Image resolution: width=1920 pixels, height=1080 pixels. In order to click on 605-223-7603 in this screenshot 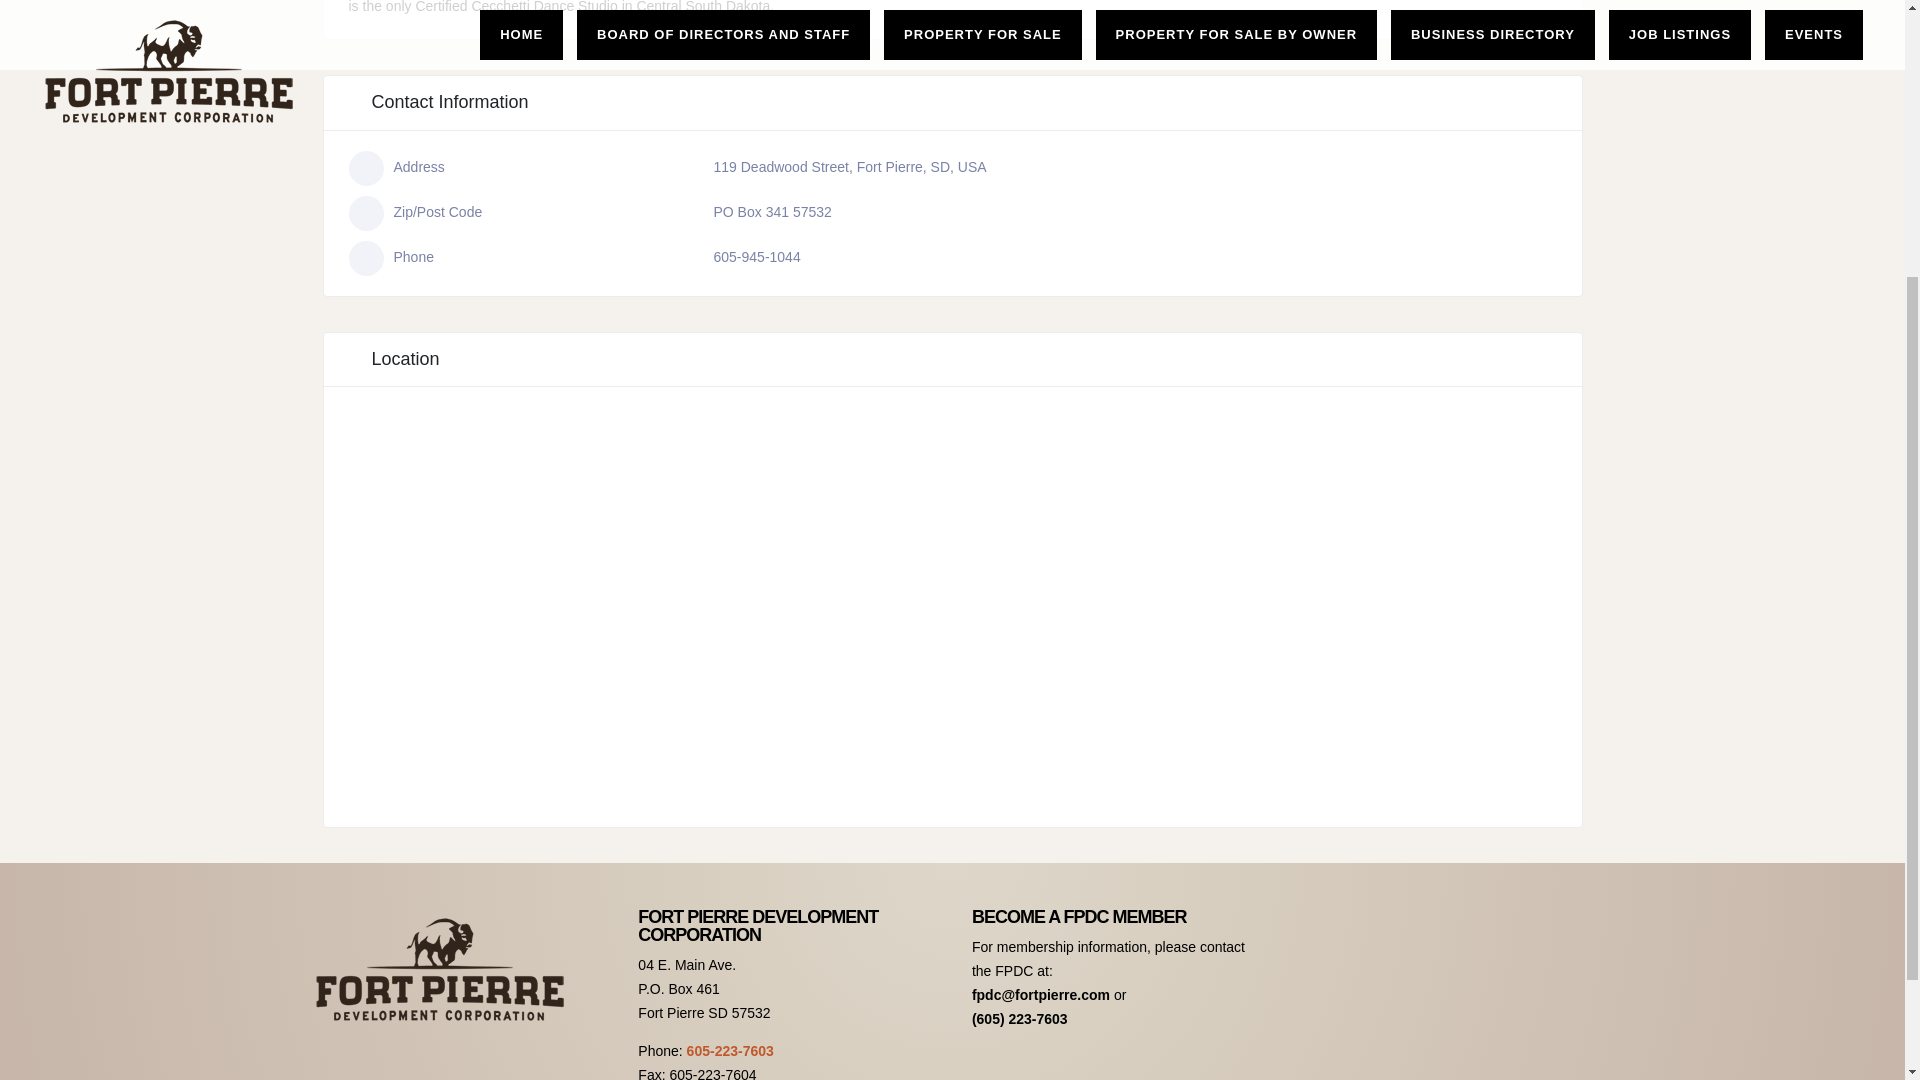, I will do `click(730, 1051)`.